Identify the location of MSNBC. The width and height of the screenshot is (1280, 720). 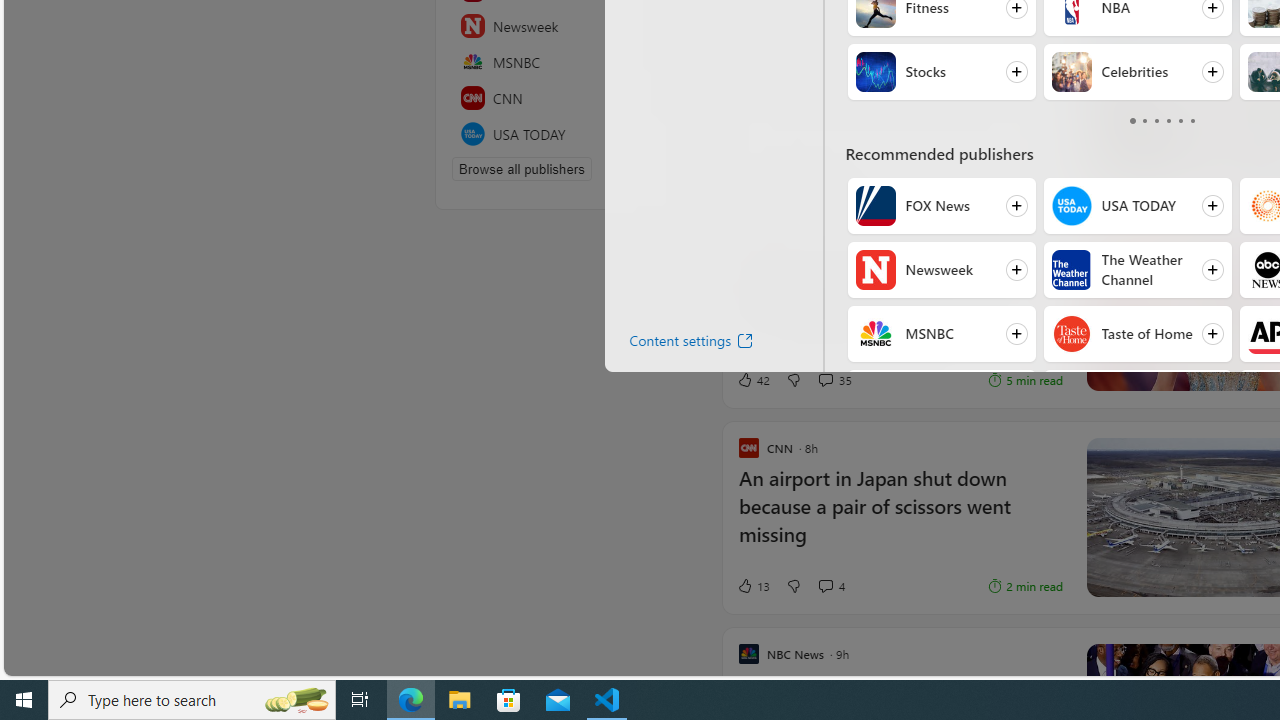
(876, 334).